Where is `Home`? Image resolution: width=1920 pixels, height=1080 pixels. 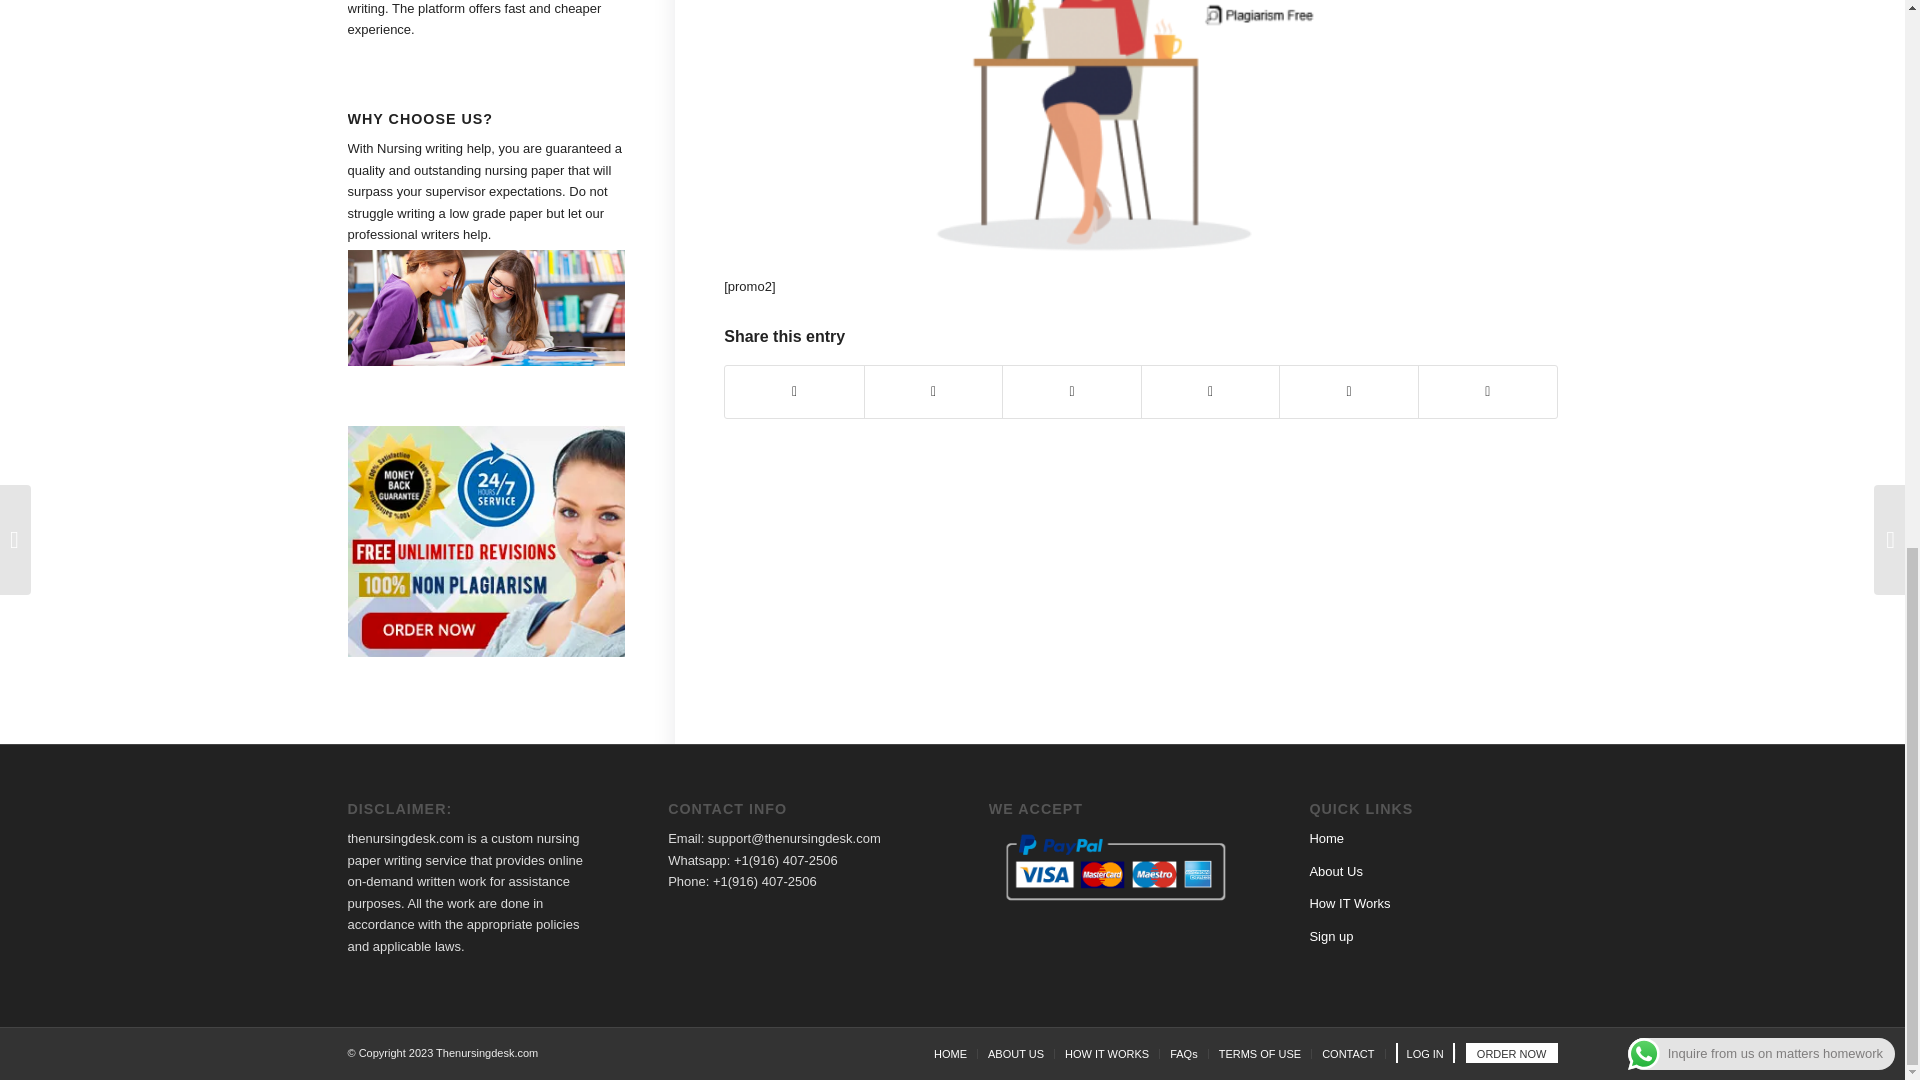
Home is located at coordinates (1326, 838).